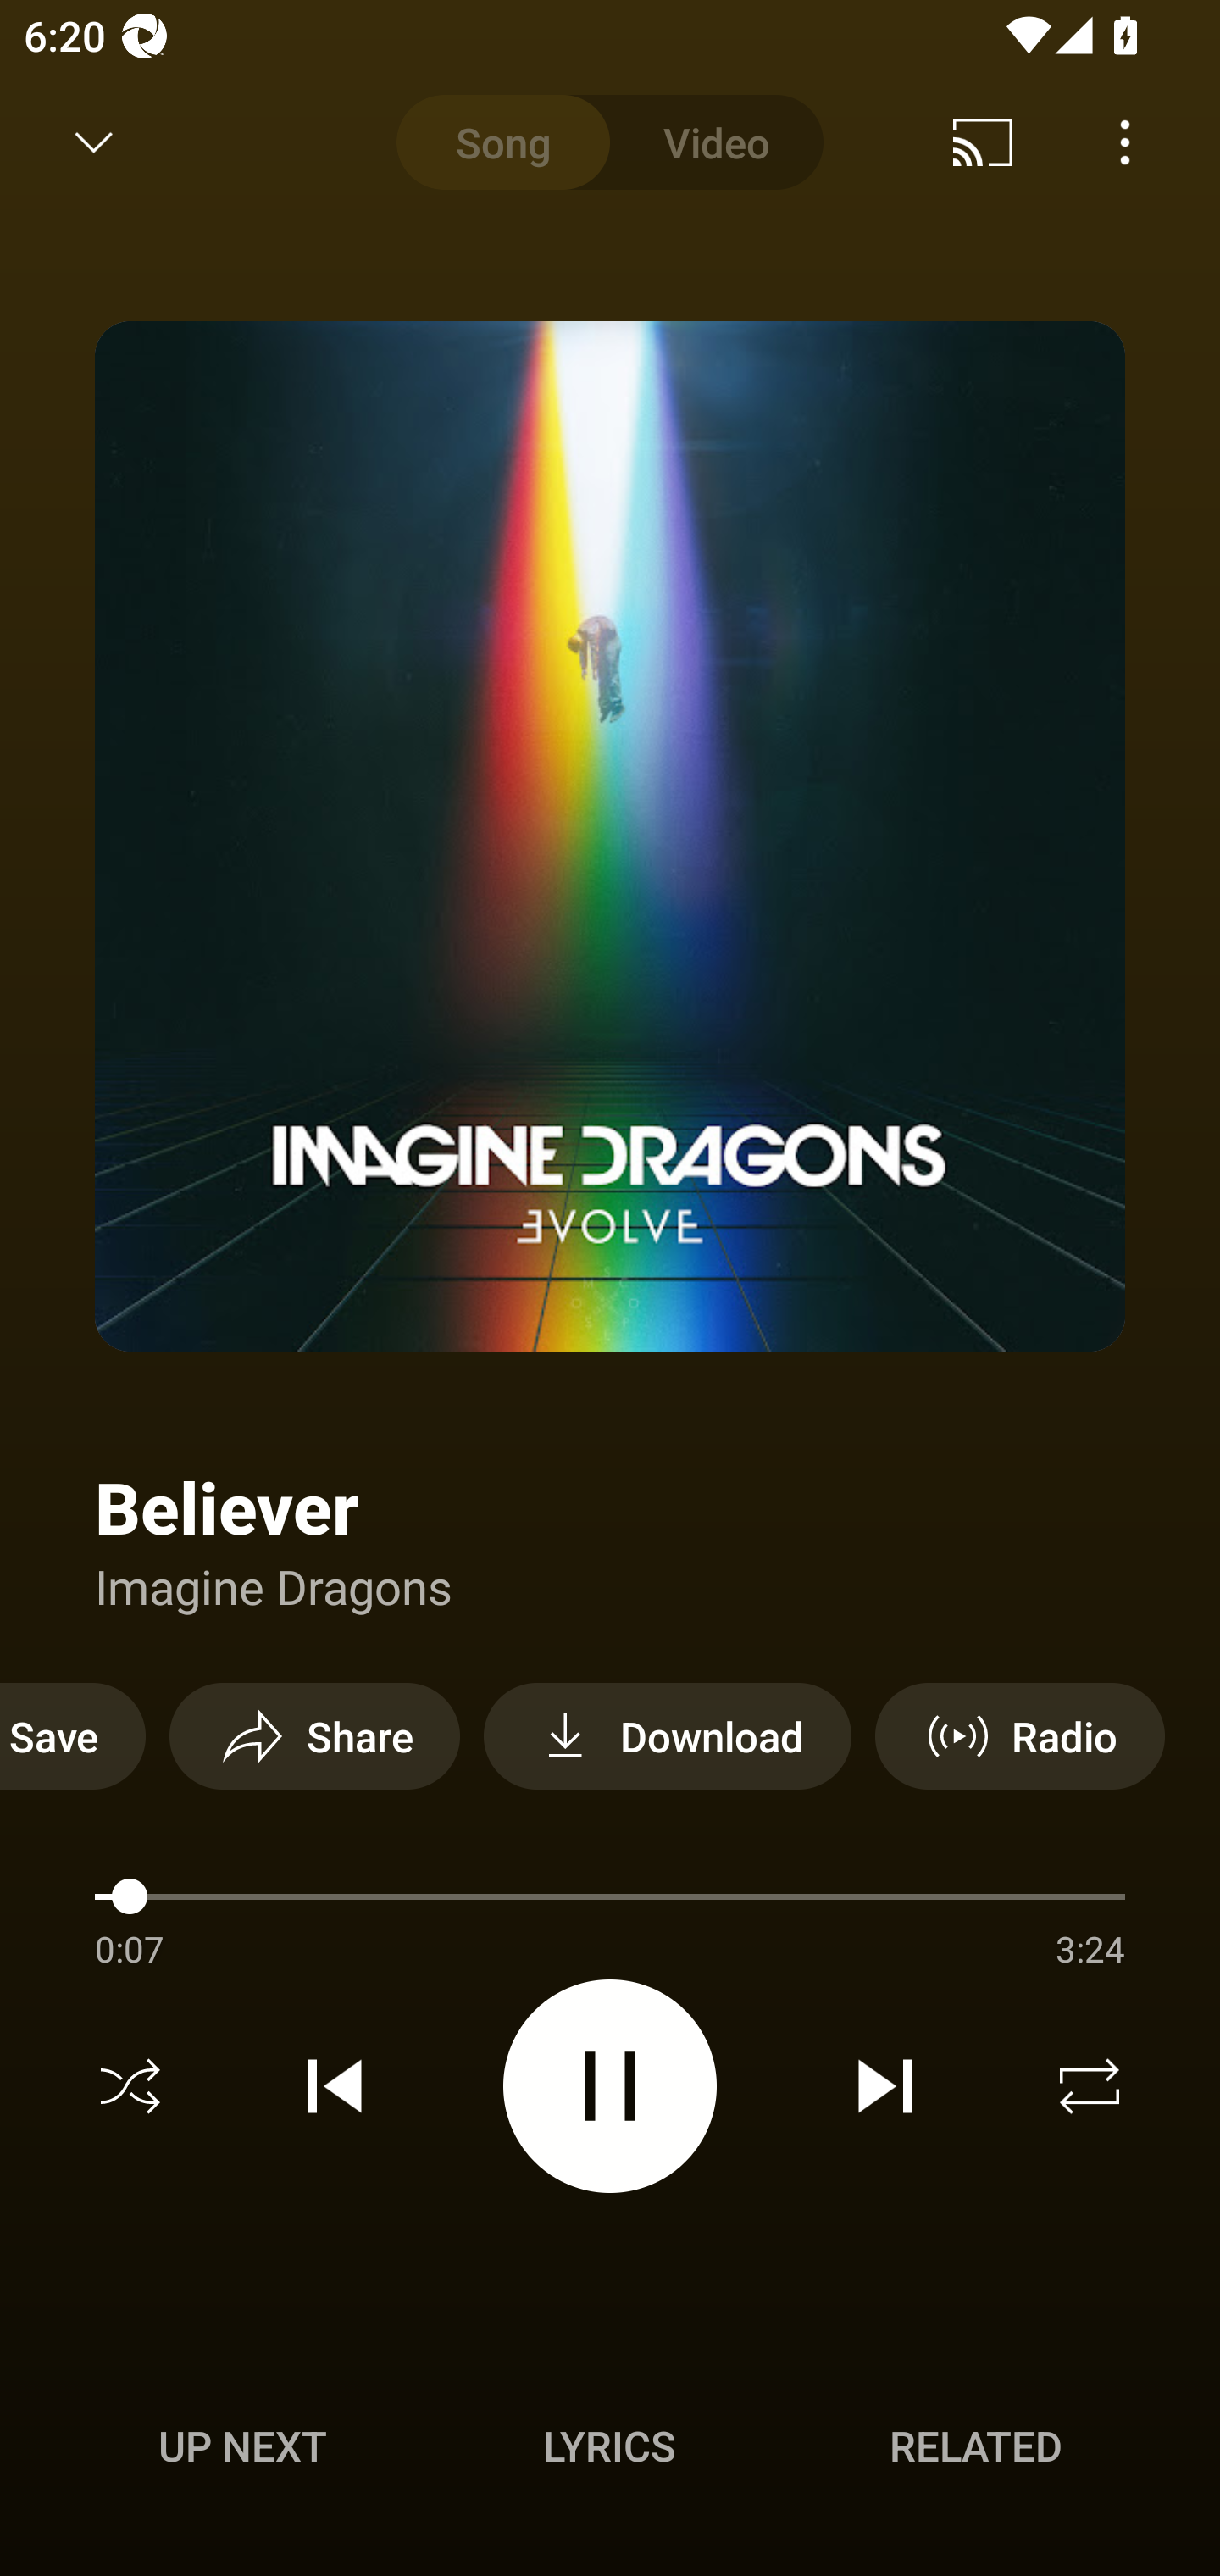 Image resolution: width=1220 pixels, height=2576 pixels. I want to click on Menu, so click(1125, 142).